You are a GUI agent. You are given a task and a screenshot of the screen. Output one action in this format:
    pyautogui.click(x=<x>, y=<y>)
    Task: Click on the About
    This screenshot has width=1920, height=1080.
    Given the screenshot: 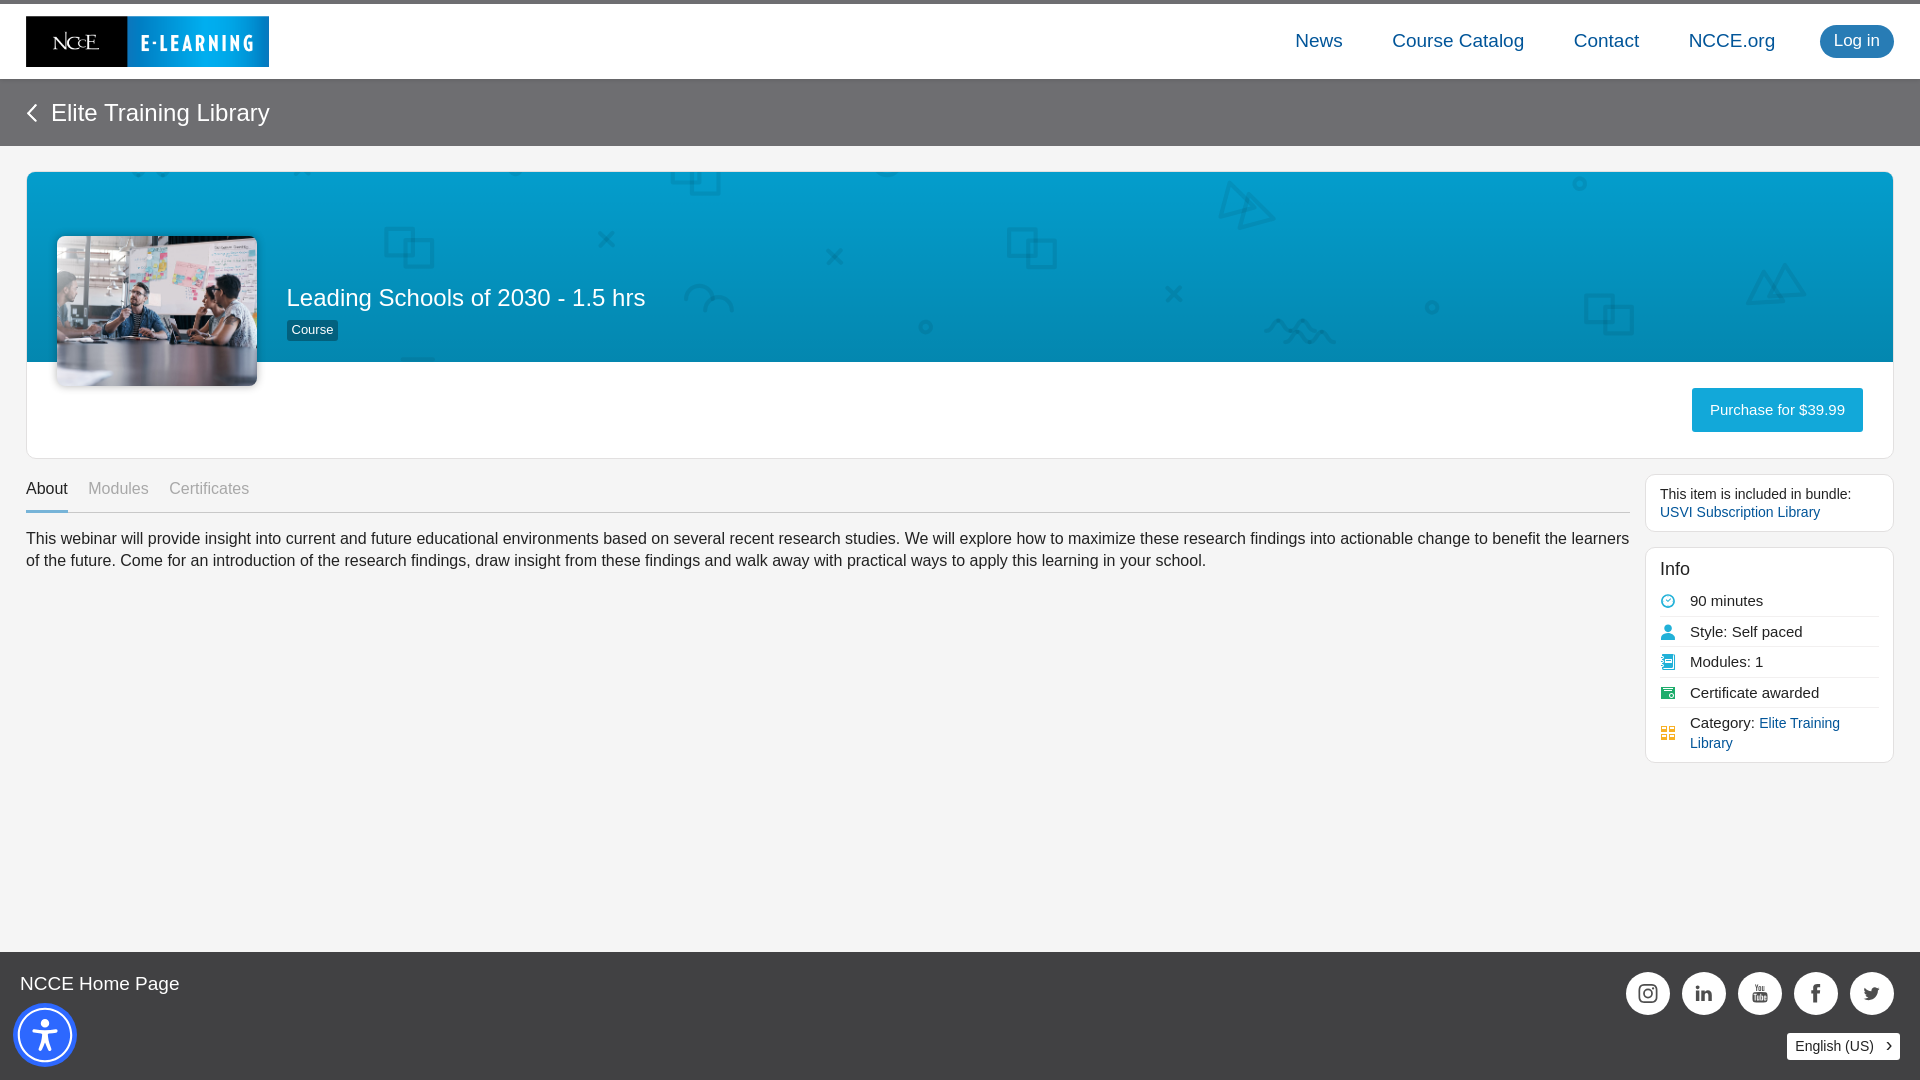 What is the action you would take?
    pyautogui.click(x=46, y=490)
    